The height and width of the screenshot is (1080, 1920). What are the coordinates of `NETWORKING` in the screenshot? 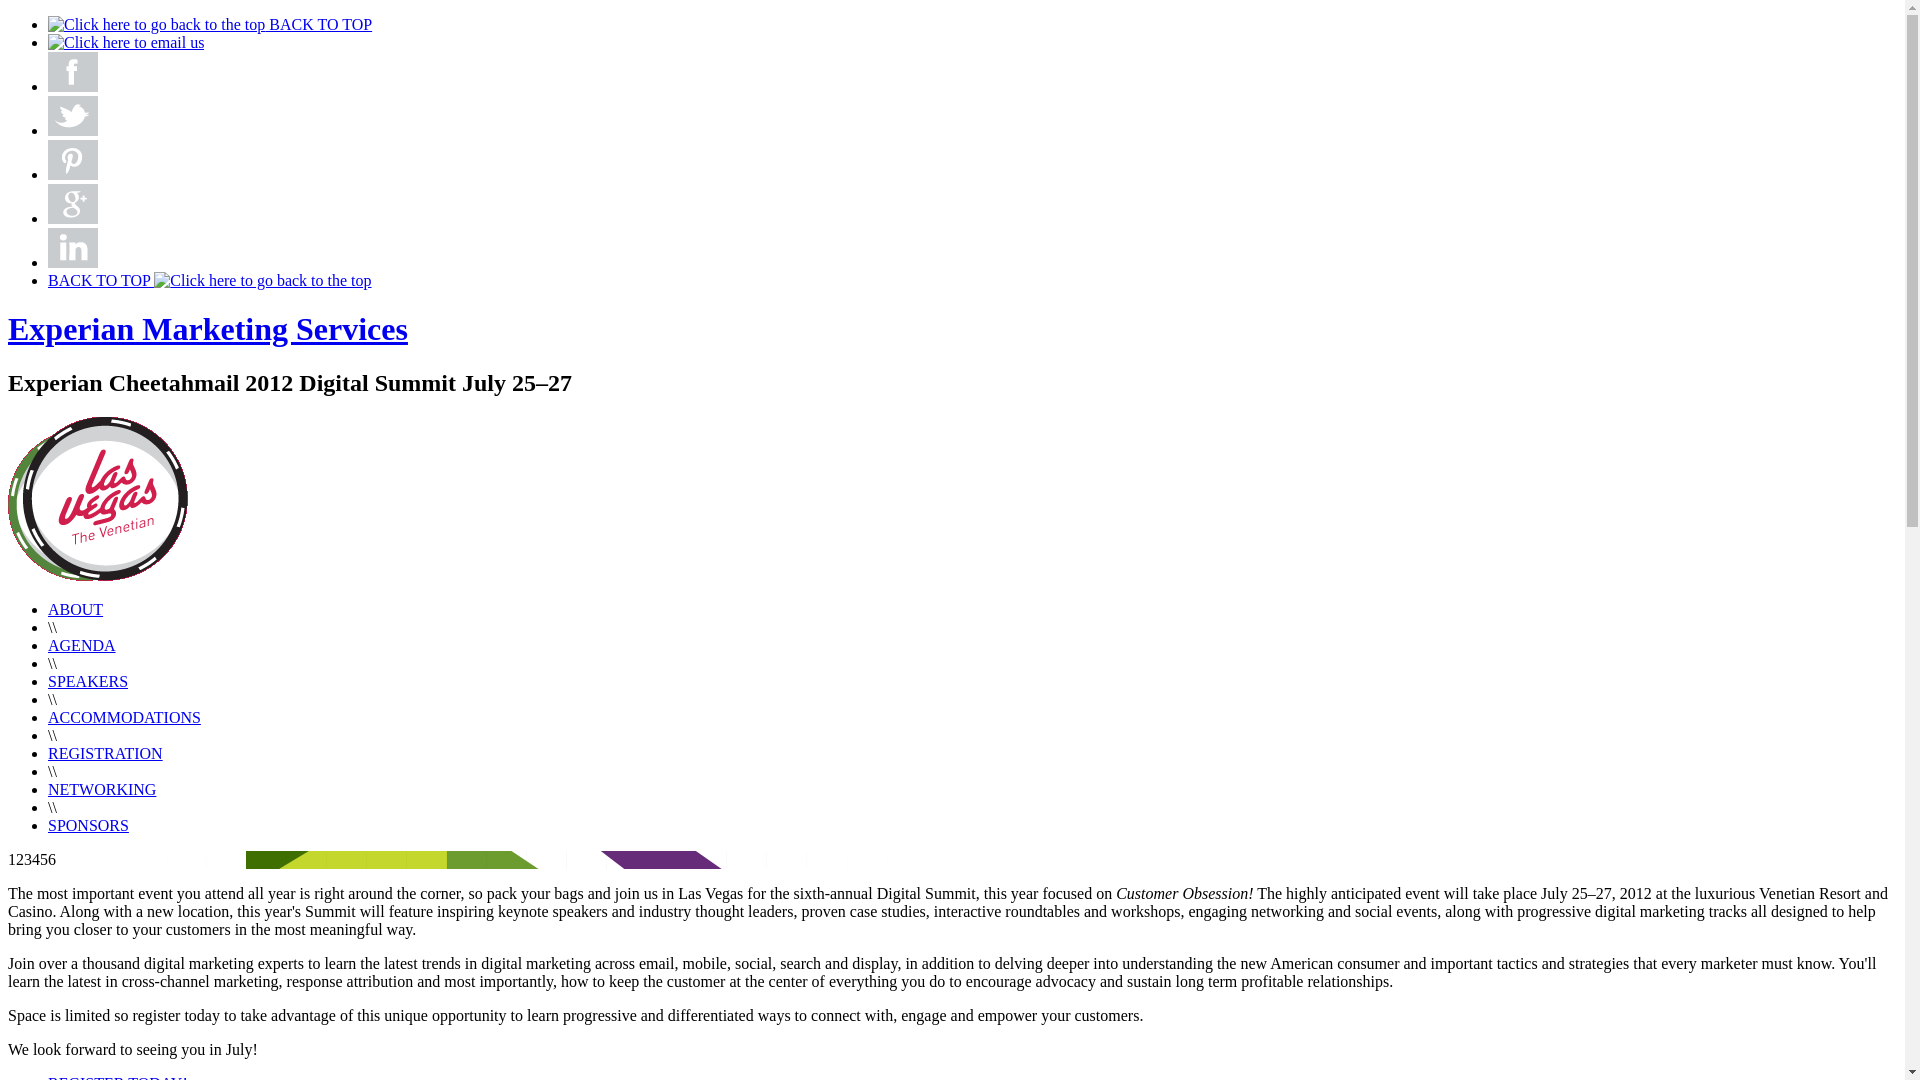 It's located at (102, 790).